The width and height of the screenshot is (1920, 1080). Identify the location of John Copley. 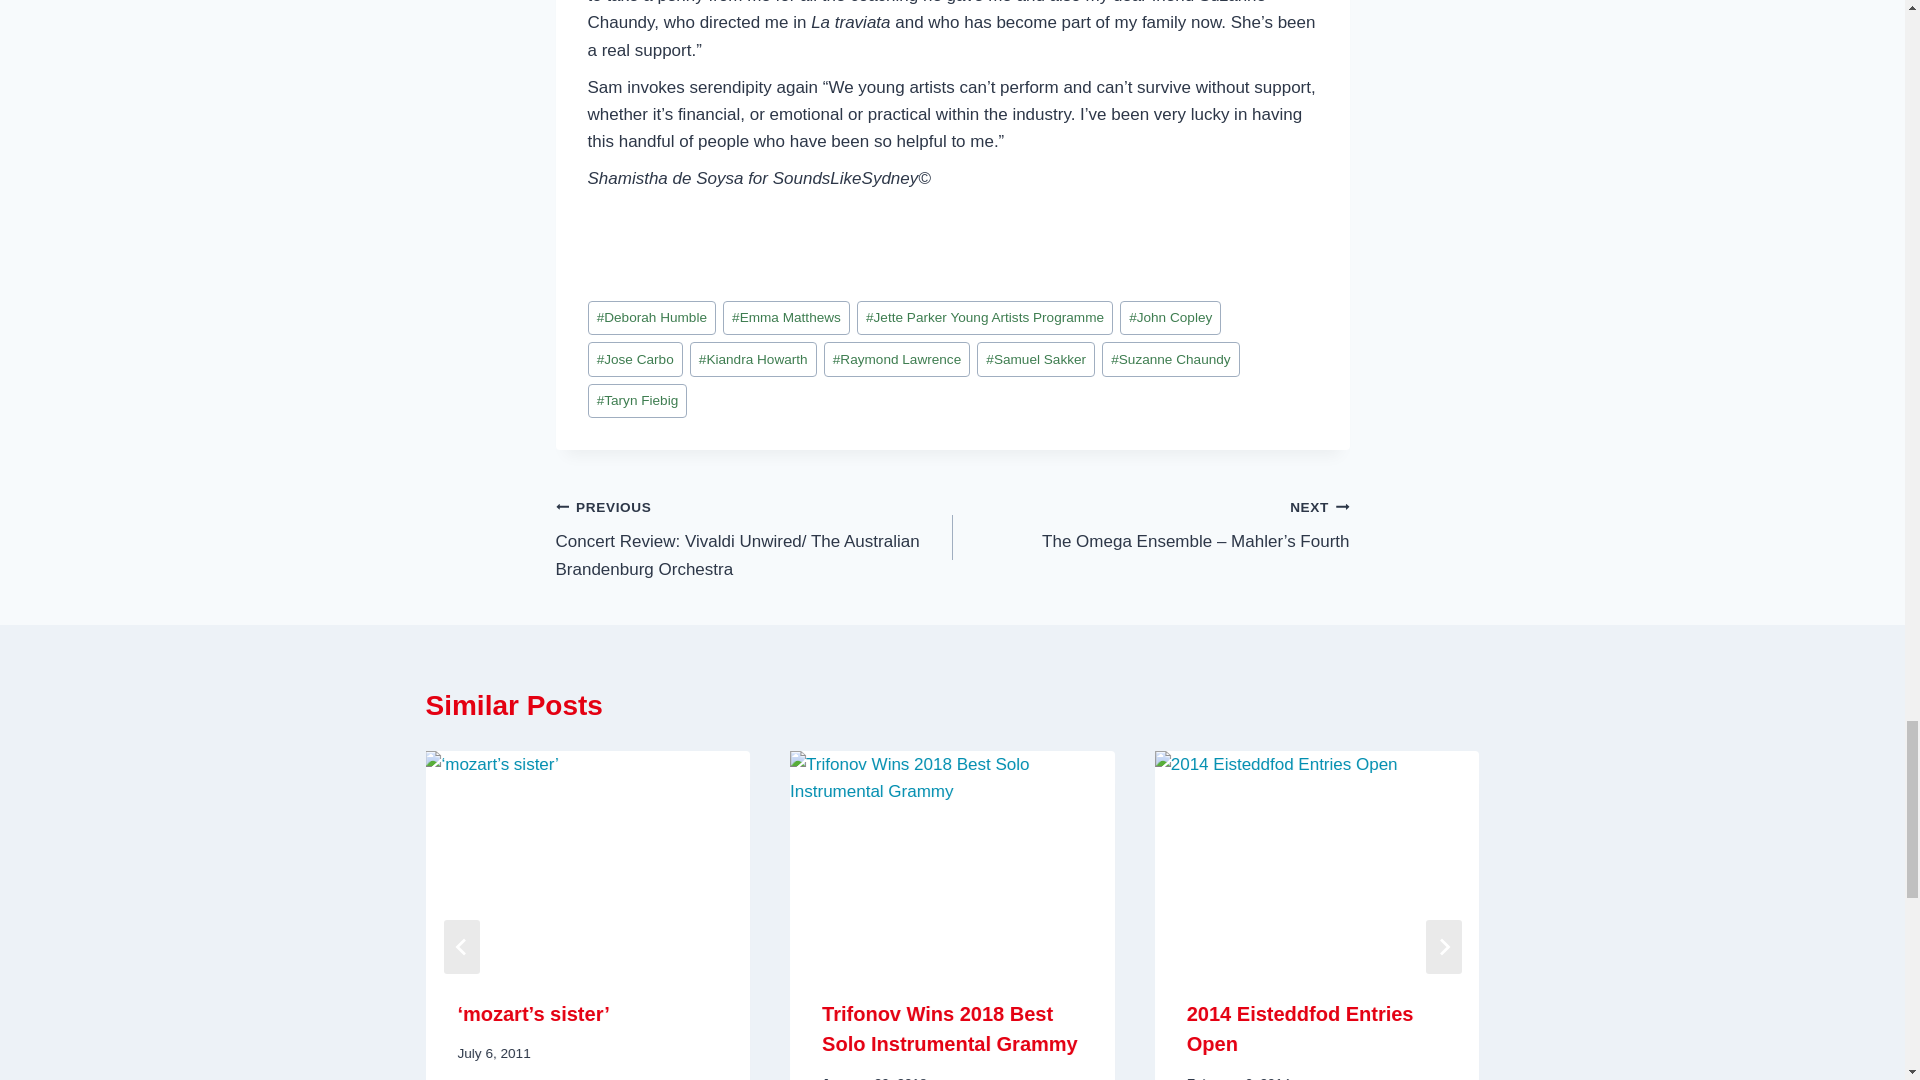
(1170, 318).